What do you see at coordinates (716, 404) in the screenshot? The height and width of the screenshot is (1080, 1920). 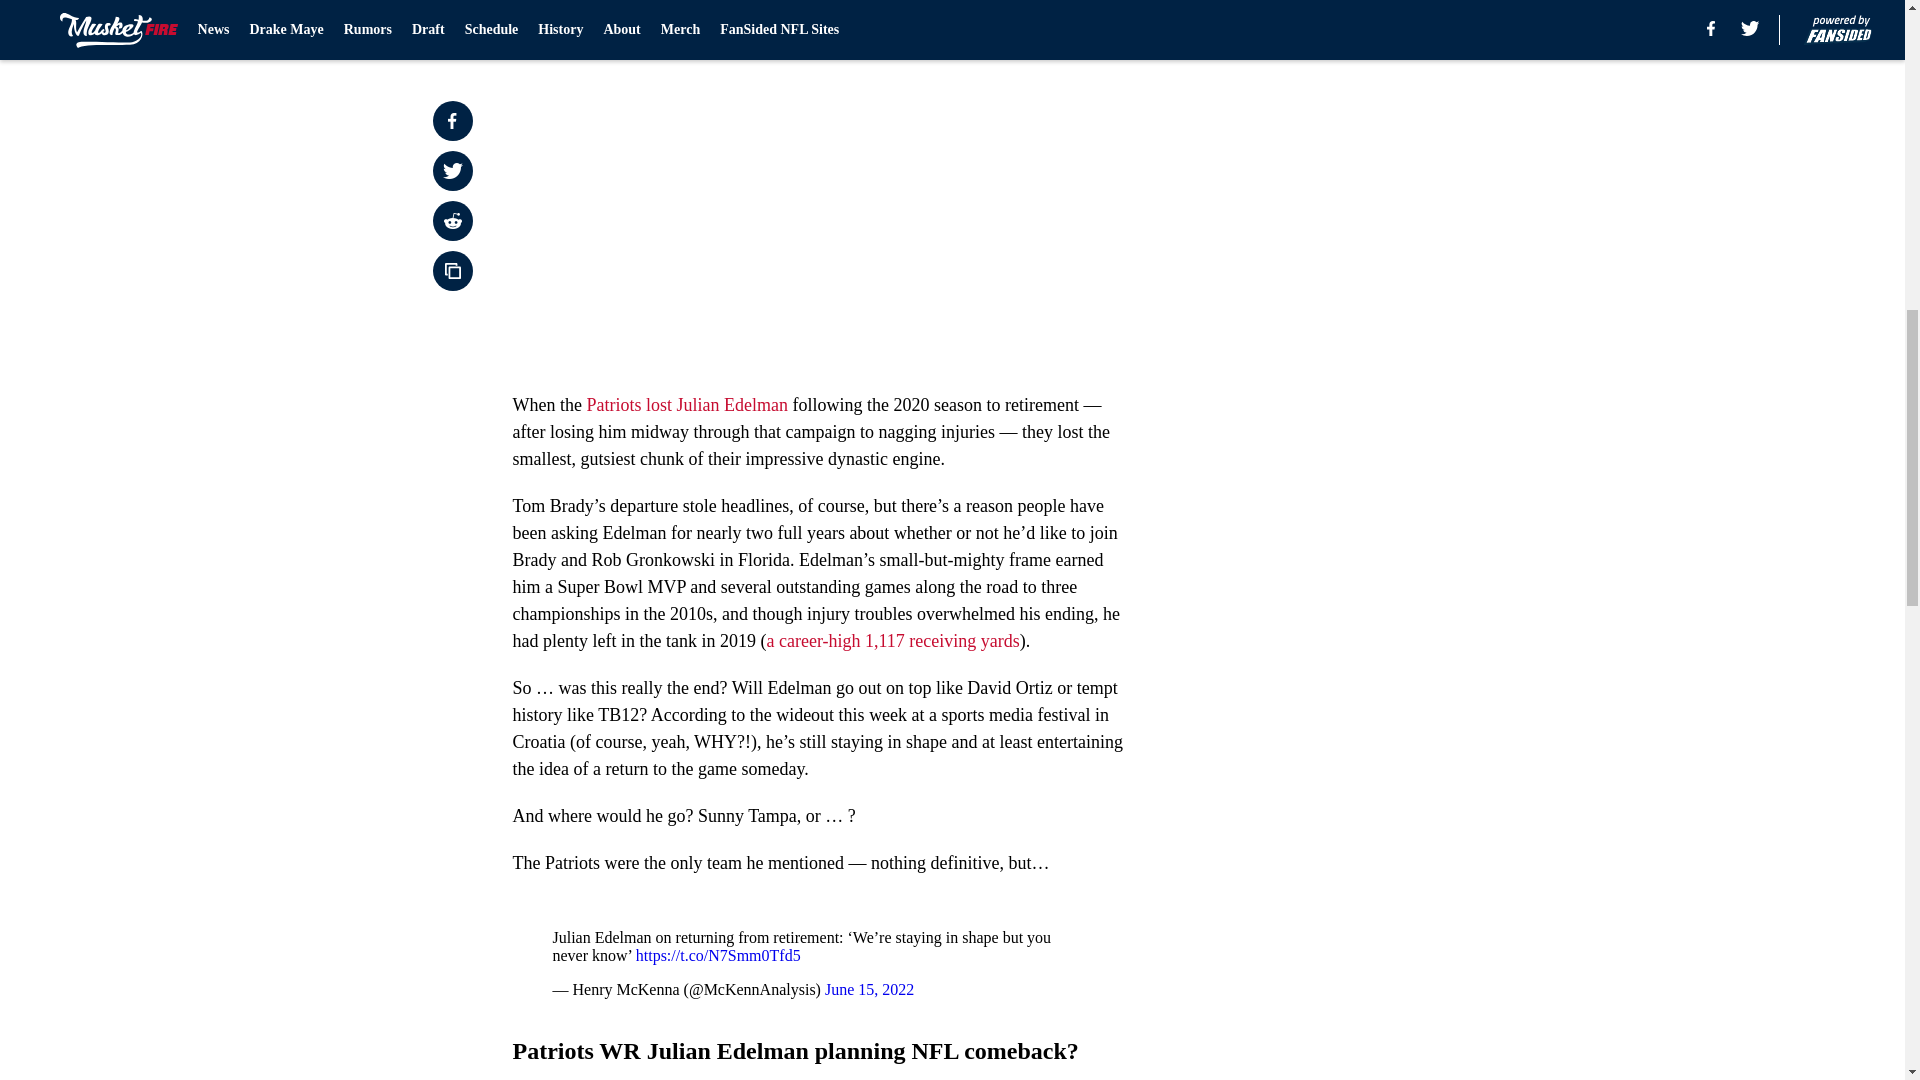 I see `lost Julian Edelman` at bounding box center [716, 404].